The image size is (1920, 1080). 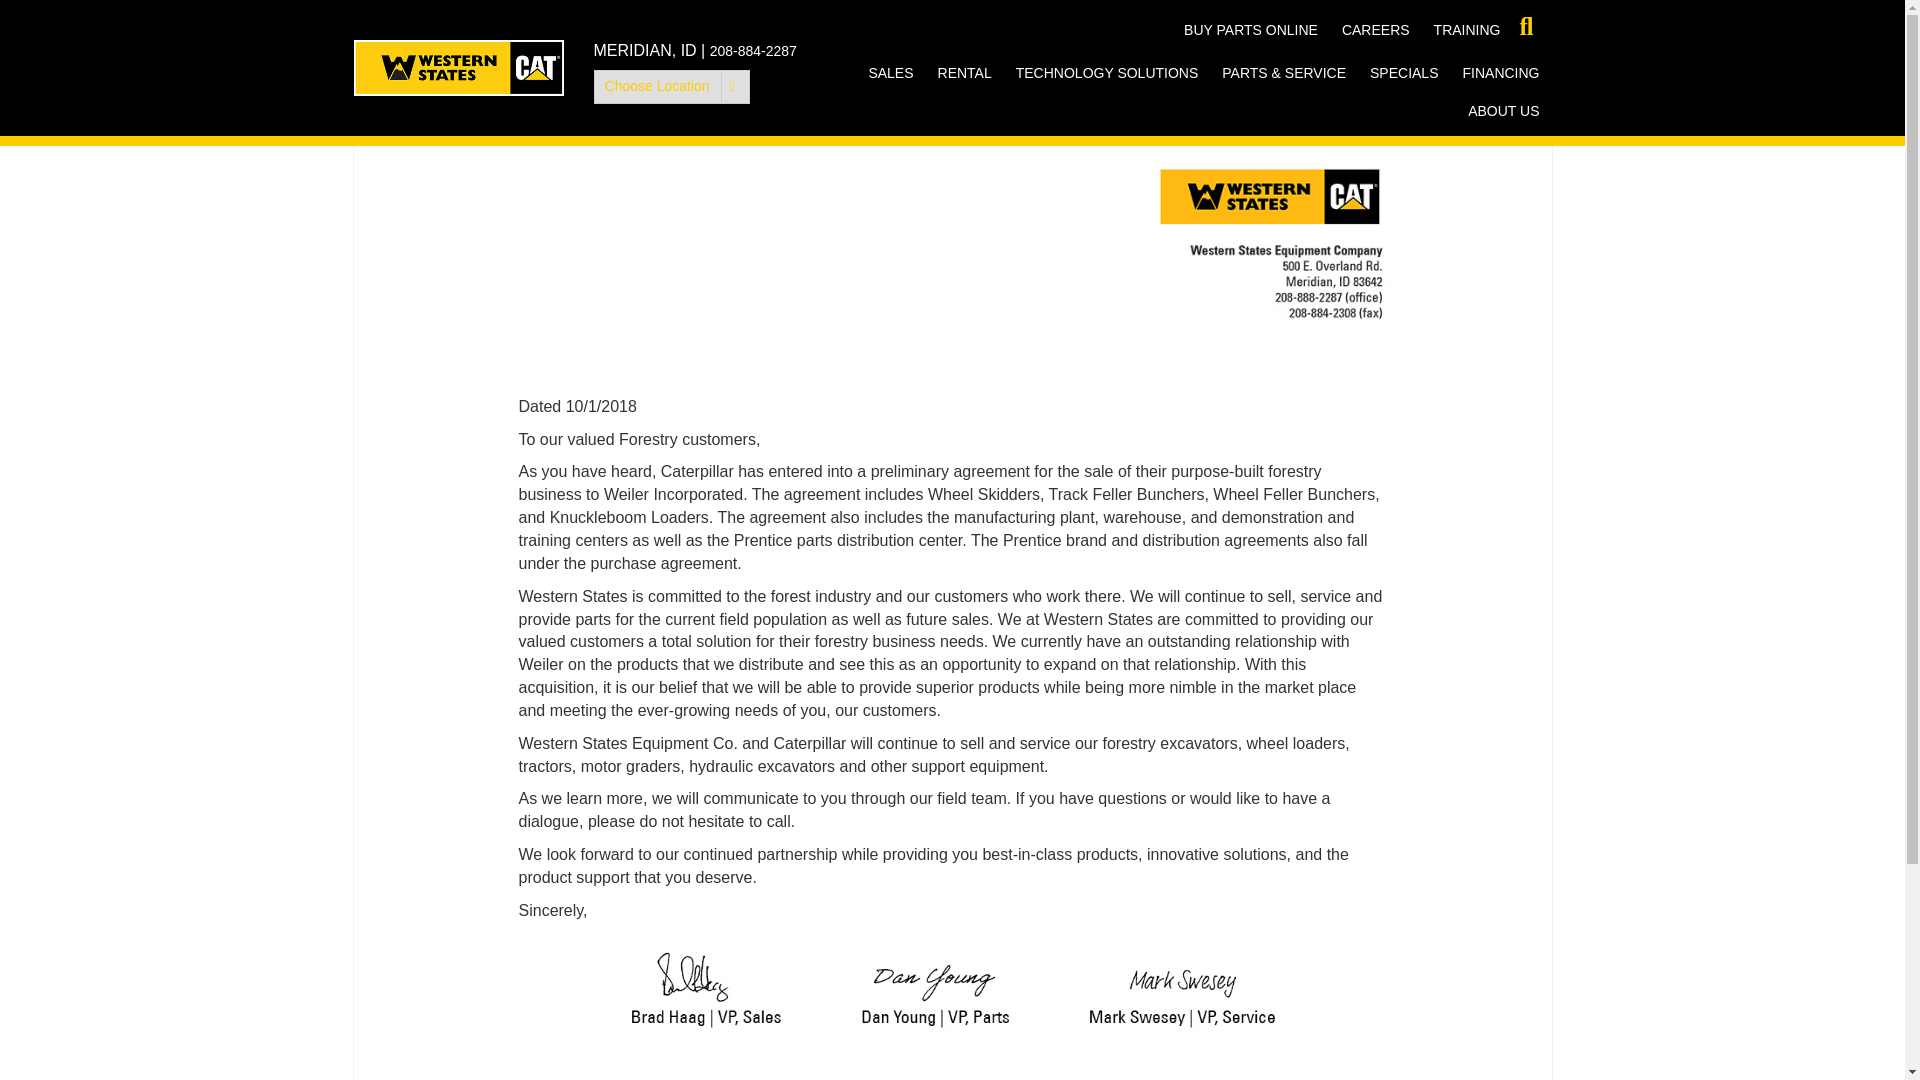 I want to click on SALES, so click(x=890, y=72).